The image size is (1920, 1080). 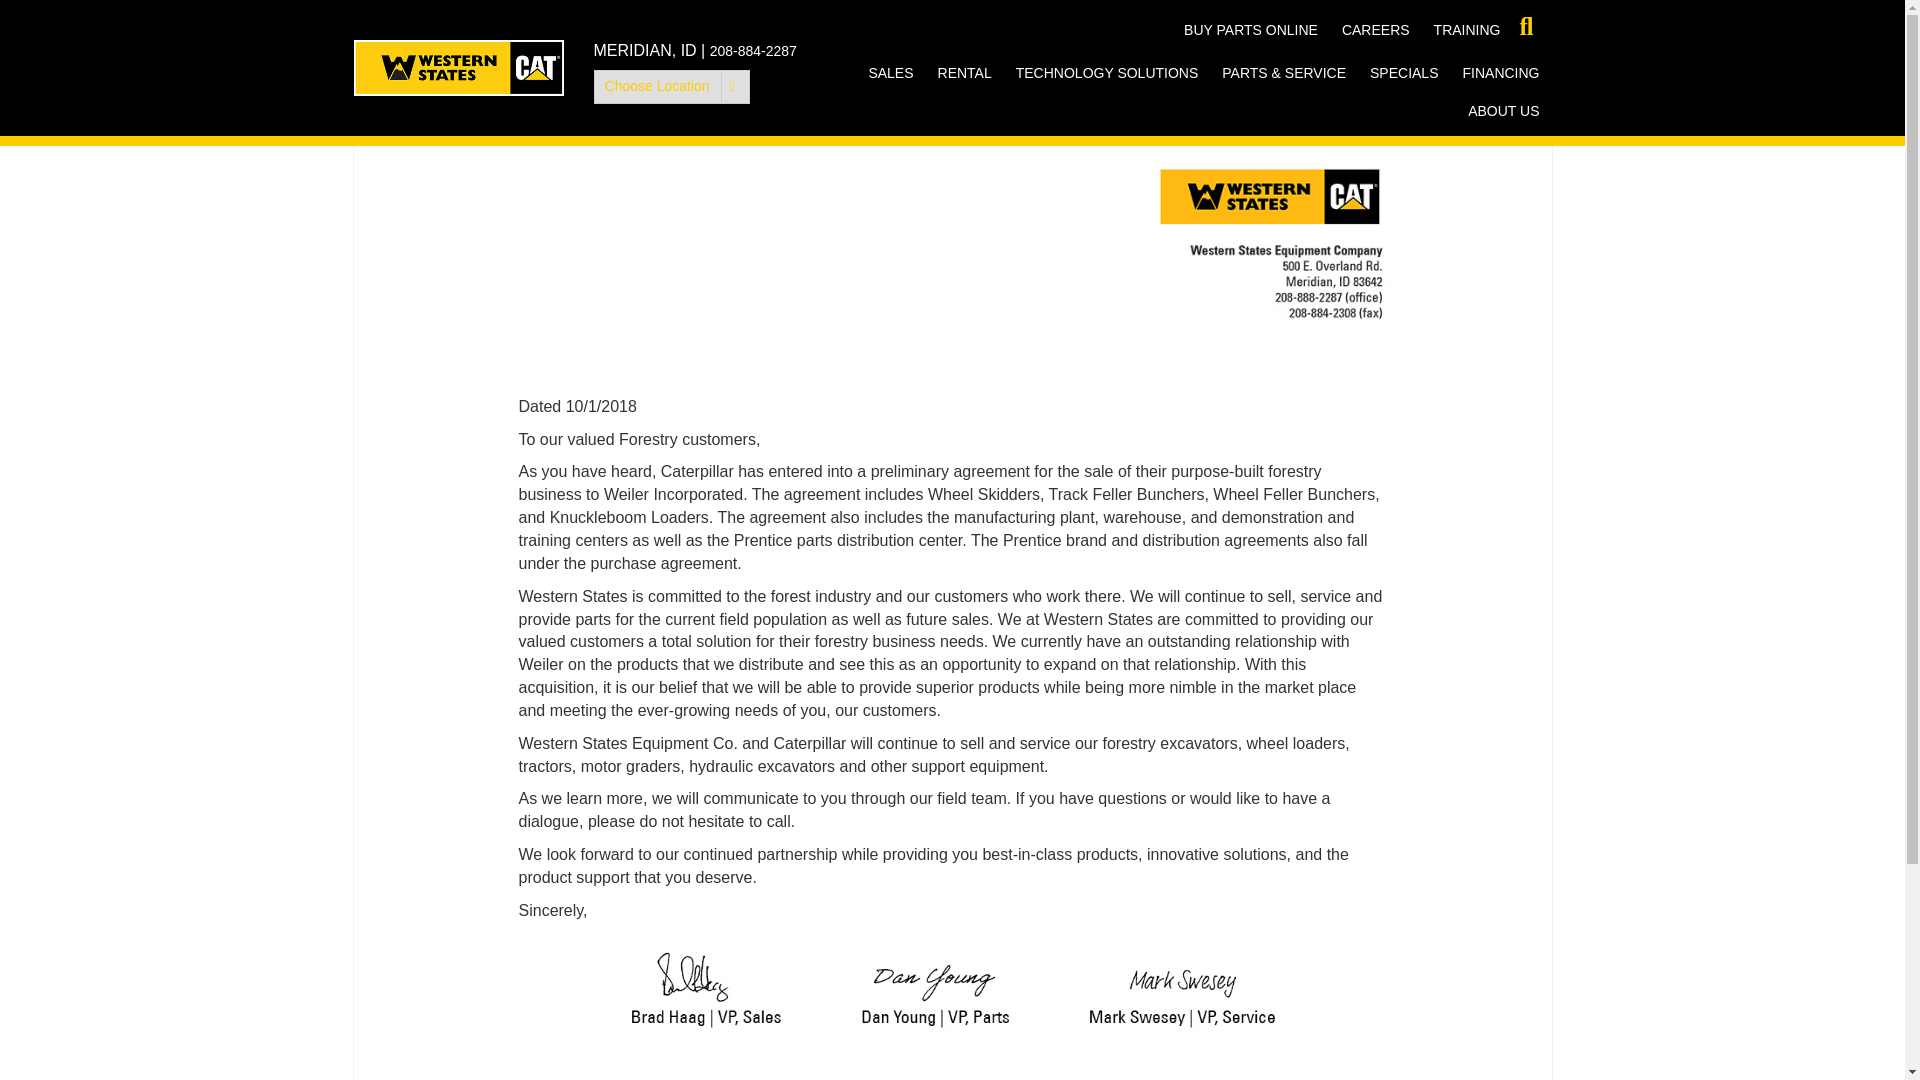 I want to click on SALES, so click(x=890, y=72).